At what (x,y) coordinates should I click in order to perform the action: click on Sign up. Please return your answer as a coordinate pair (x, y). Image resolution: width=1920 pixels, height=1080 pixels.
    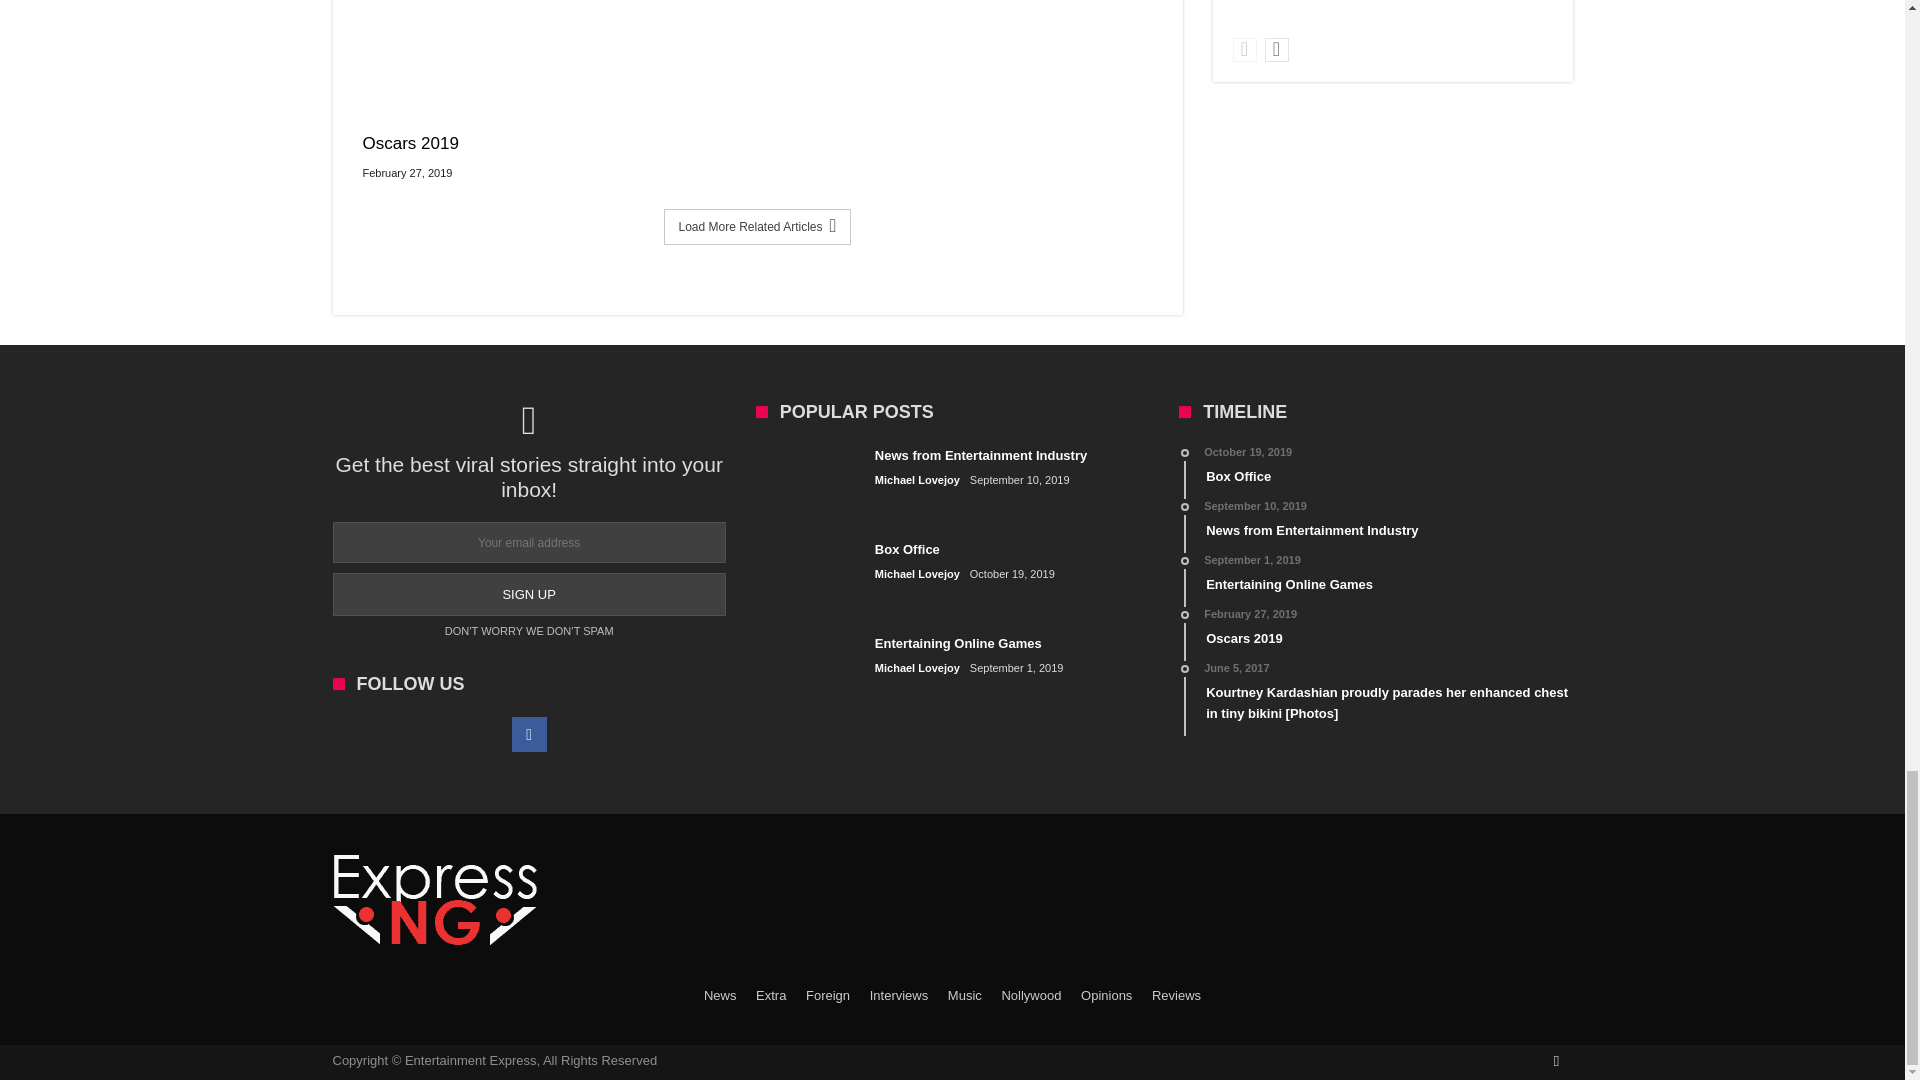
    Looking at the image, I should click on (528, 594).